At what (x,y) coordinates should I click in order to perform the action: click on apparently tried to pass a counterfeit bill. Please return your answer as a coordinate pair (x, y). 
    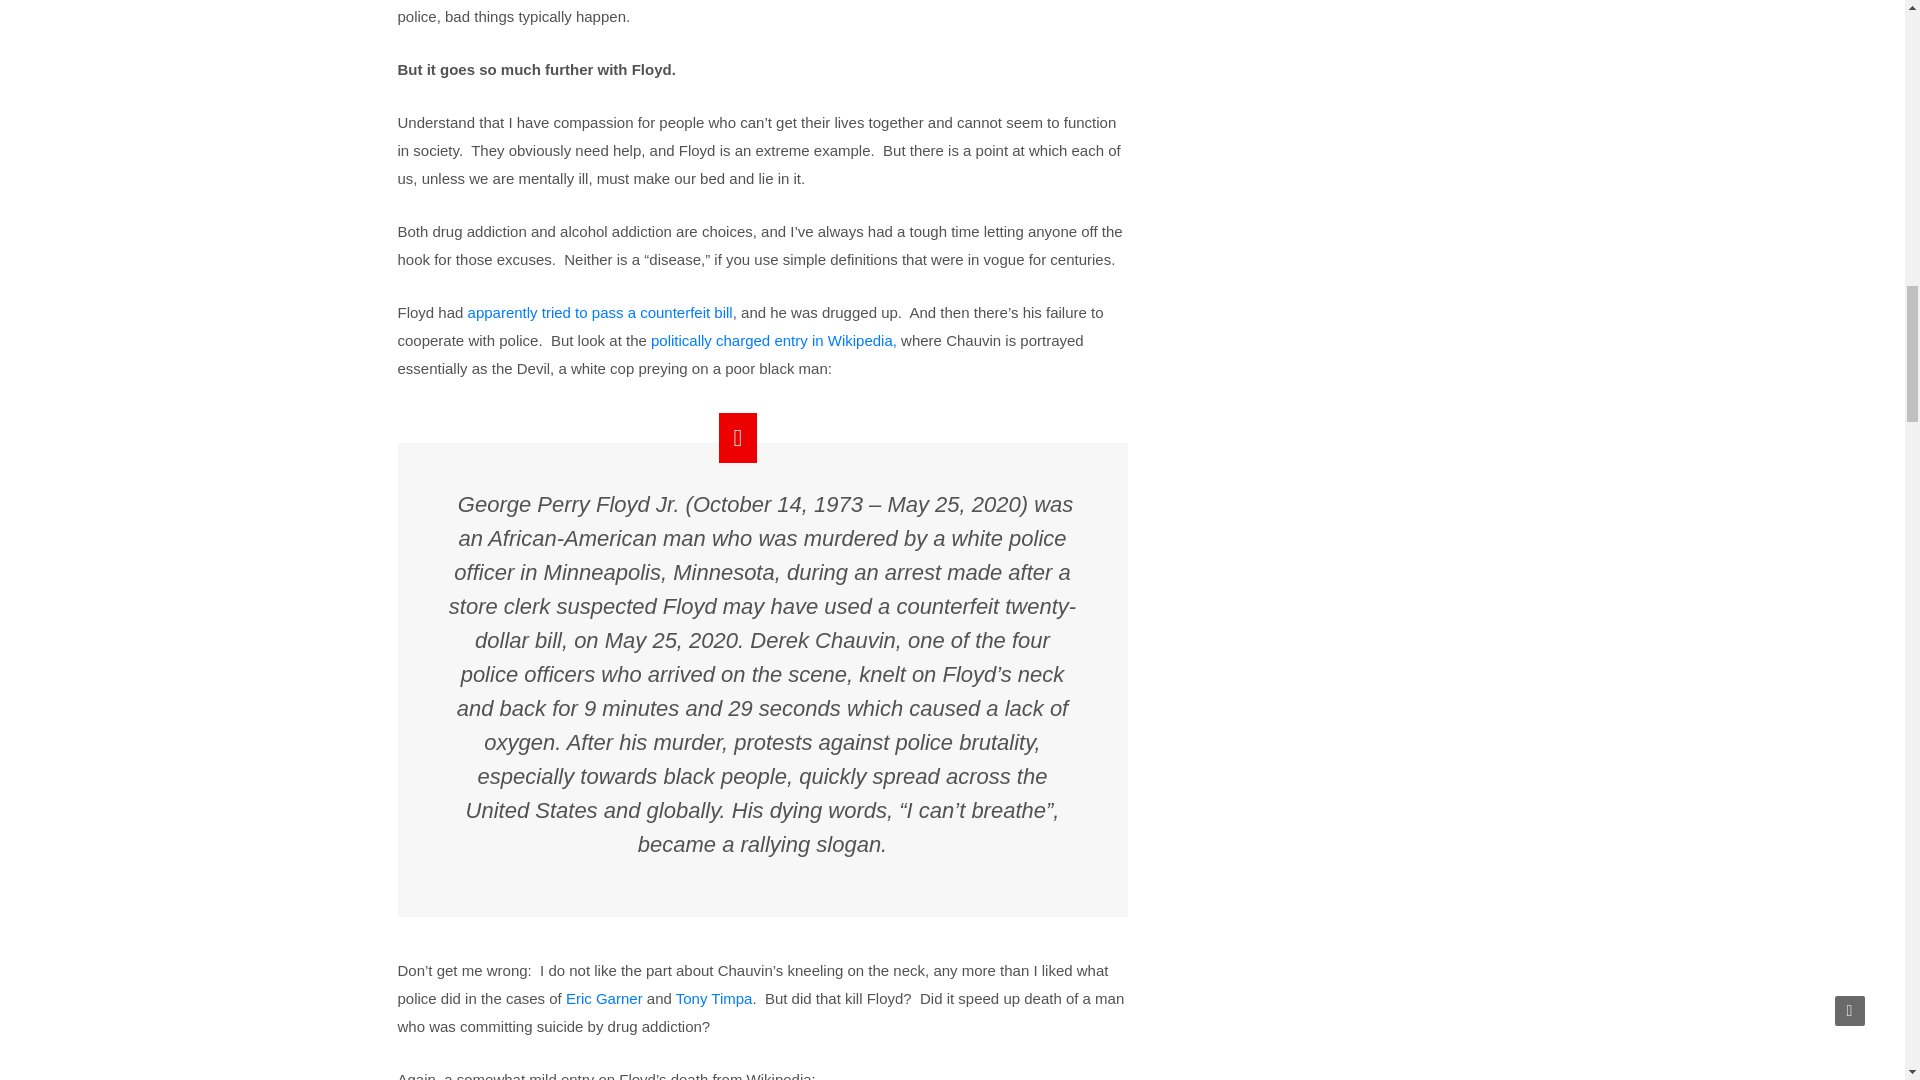
    Looking at the image, I should click on (600, 312).